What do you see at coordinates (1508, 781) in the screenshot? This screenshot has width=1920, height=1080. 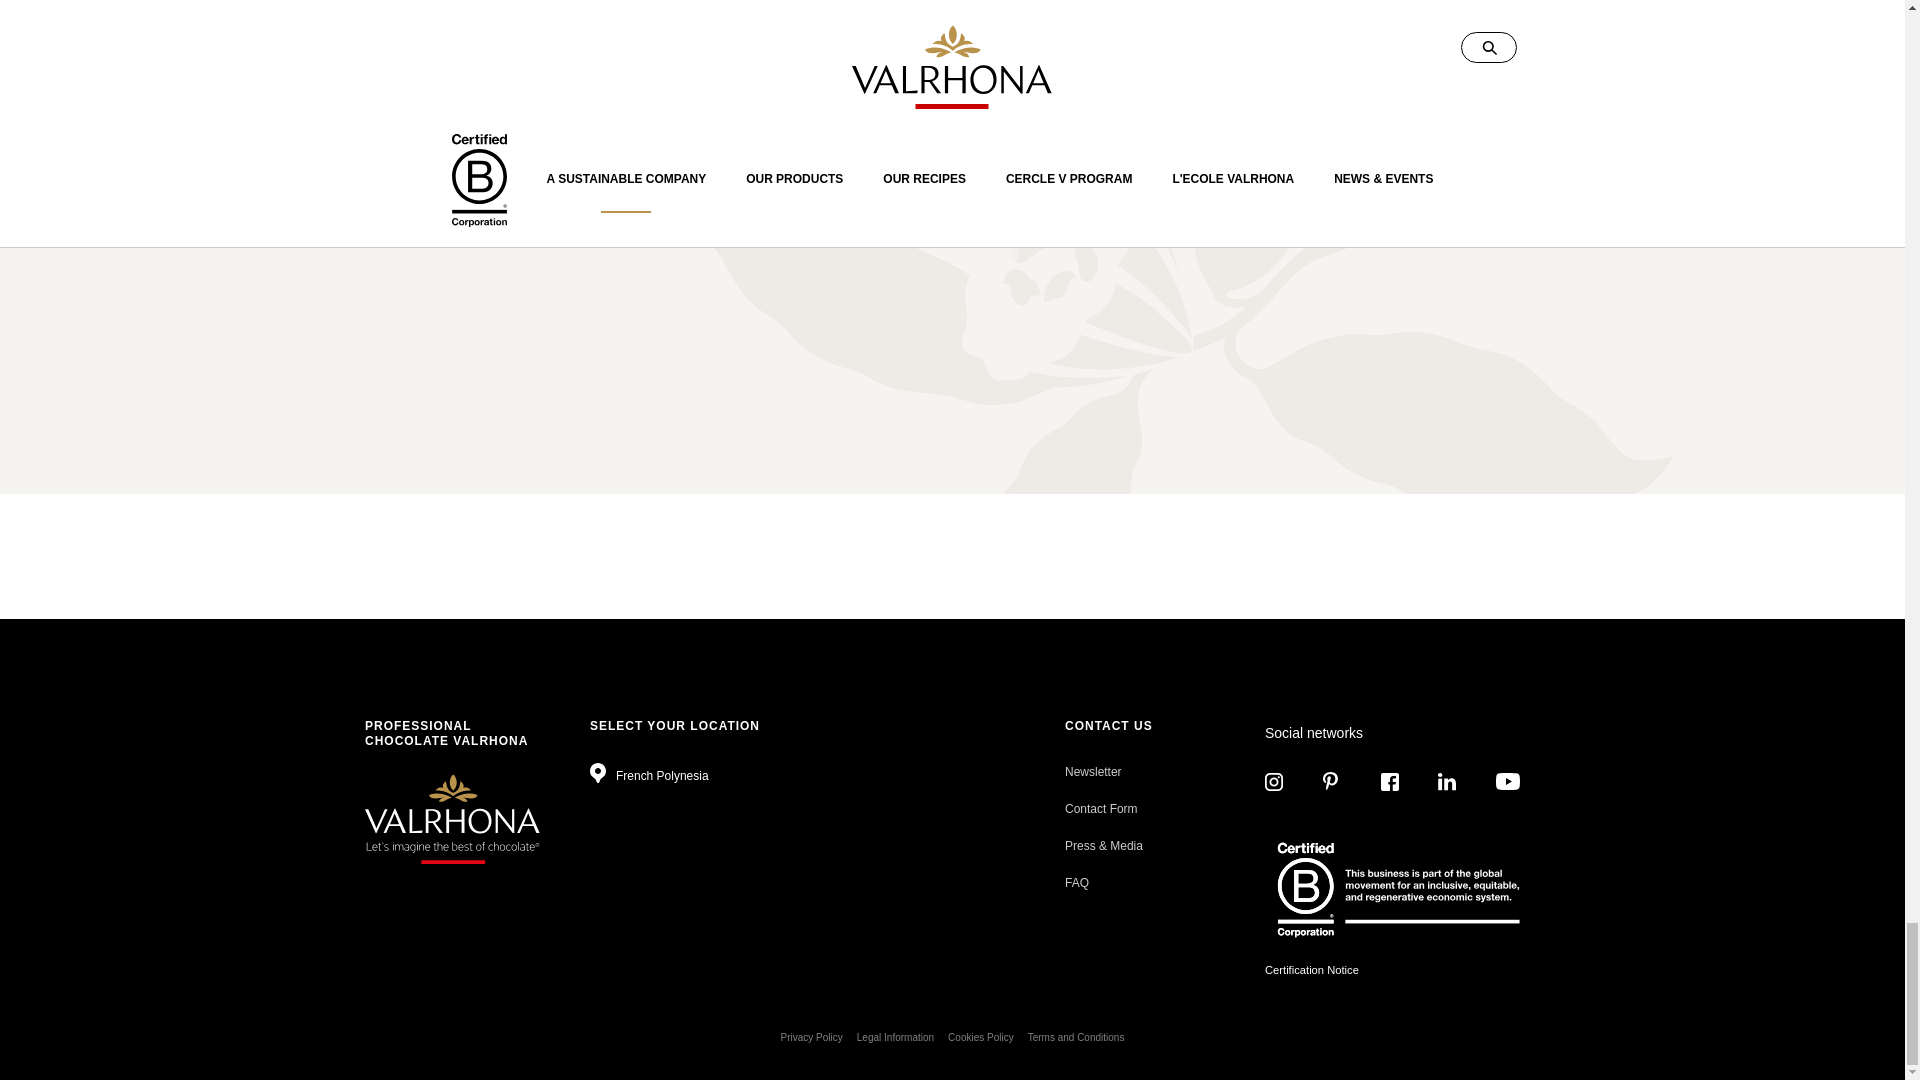 I see `Youtube Created with sketchtool.` at bounding box center [1508, 781].